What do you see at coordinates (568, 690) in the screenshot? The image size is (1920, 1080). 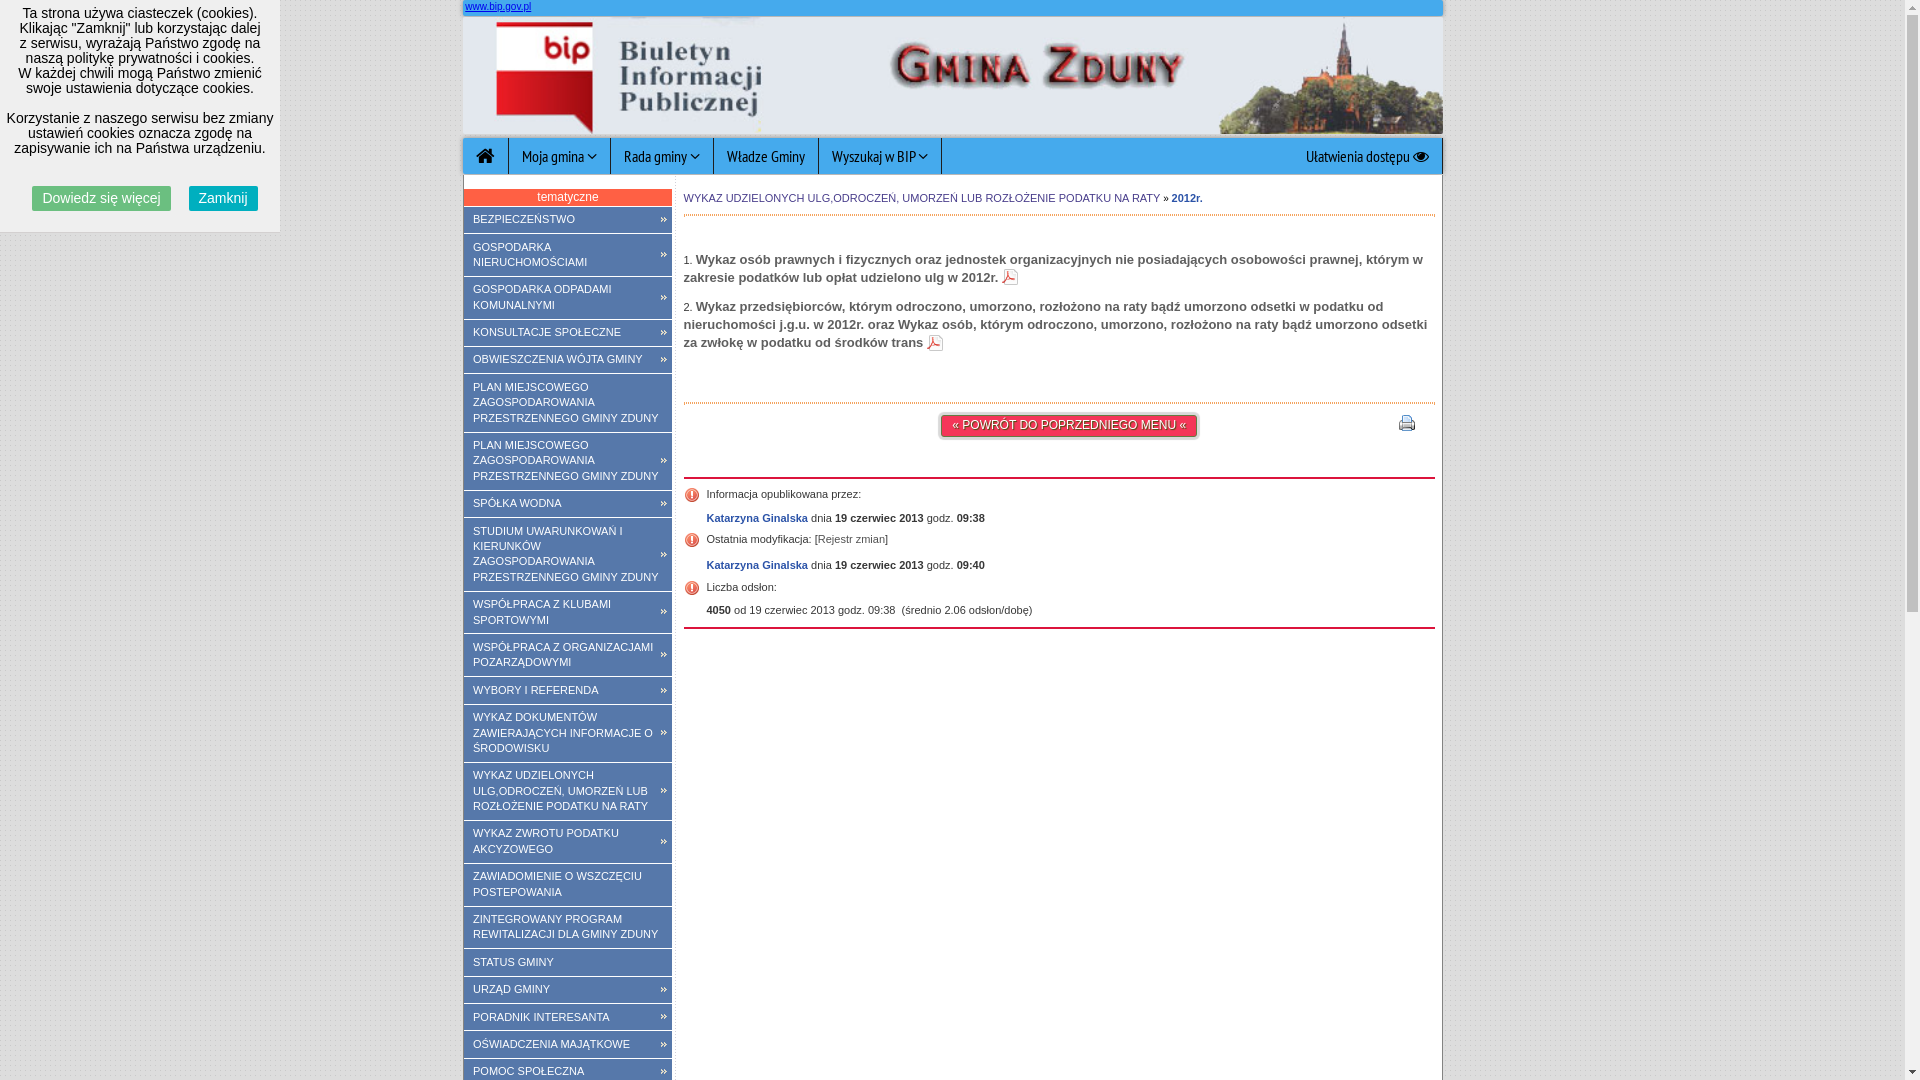 I see `WYBORY I REFERENDA` at bounding box center [568, 690].